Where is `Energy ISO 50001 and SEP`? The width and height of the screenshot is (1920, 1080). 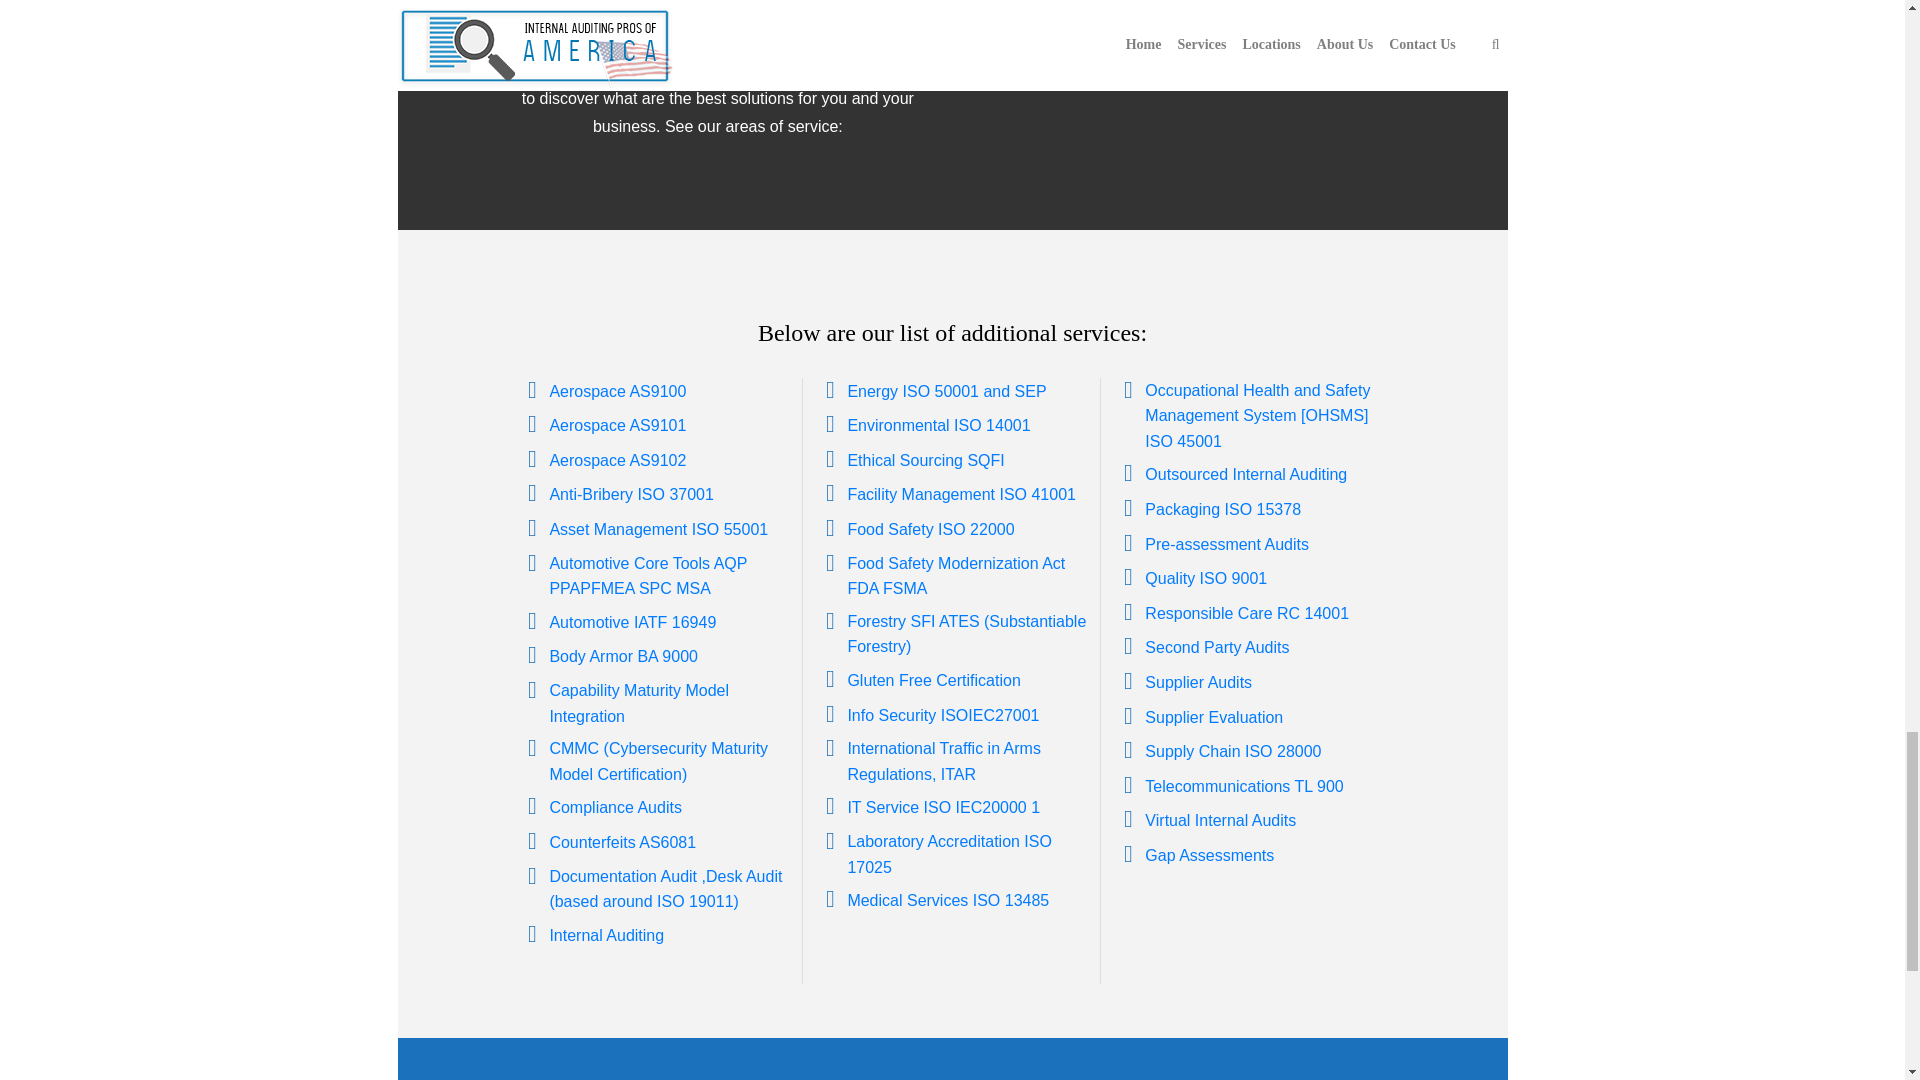
Energy ISO 50001 and SEP is located at coordinates (946, 391).